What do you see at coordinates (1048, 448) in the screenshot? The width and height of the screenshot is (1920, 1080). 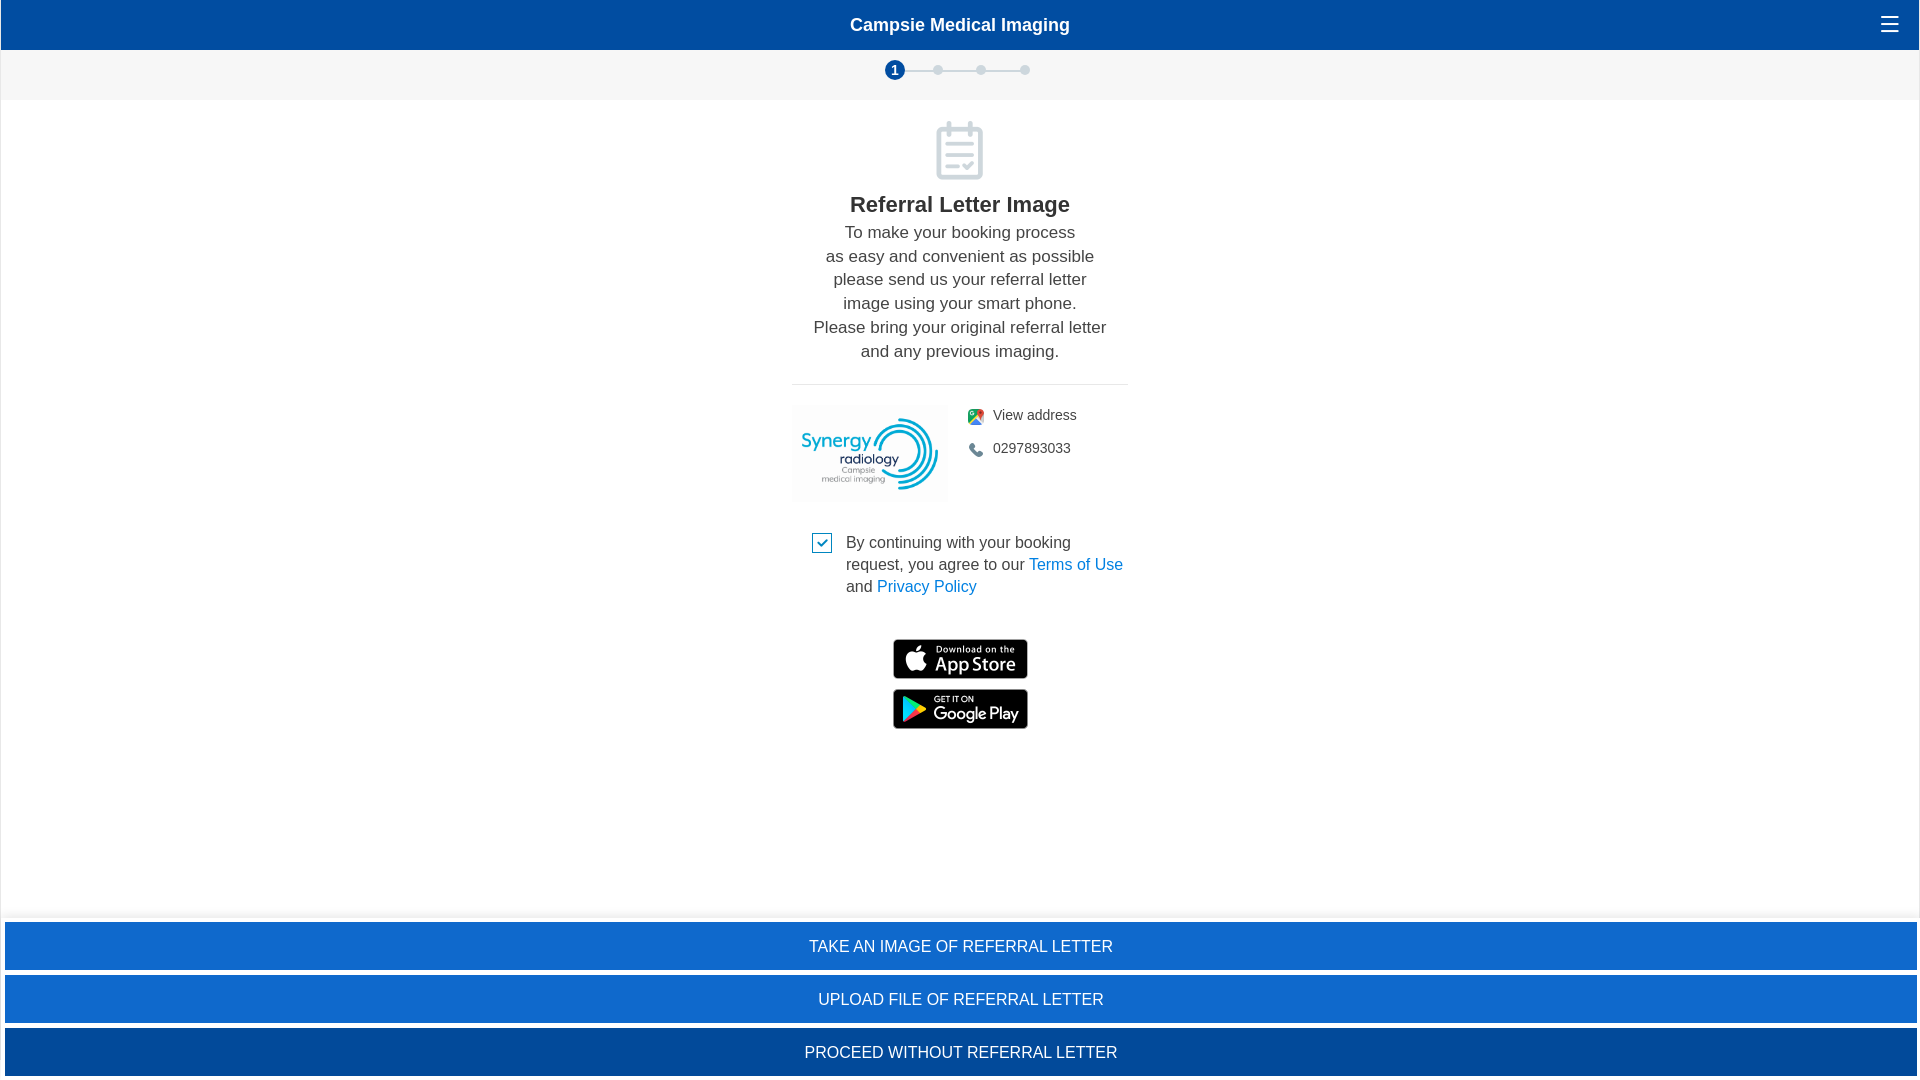 I see `0297893033` at bounding box center [1048, 448].